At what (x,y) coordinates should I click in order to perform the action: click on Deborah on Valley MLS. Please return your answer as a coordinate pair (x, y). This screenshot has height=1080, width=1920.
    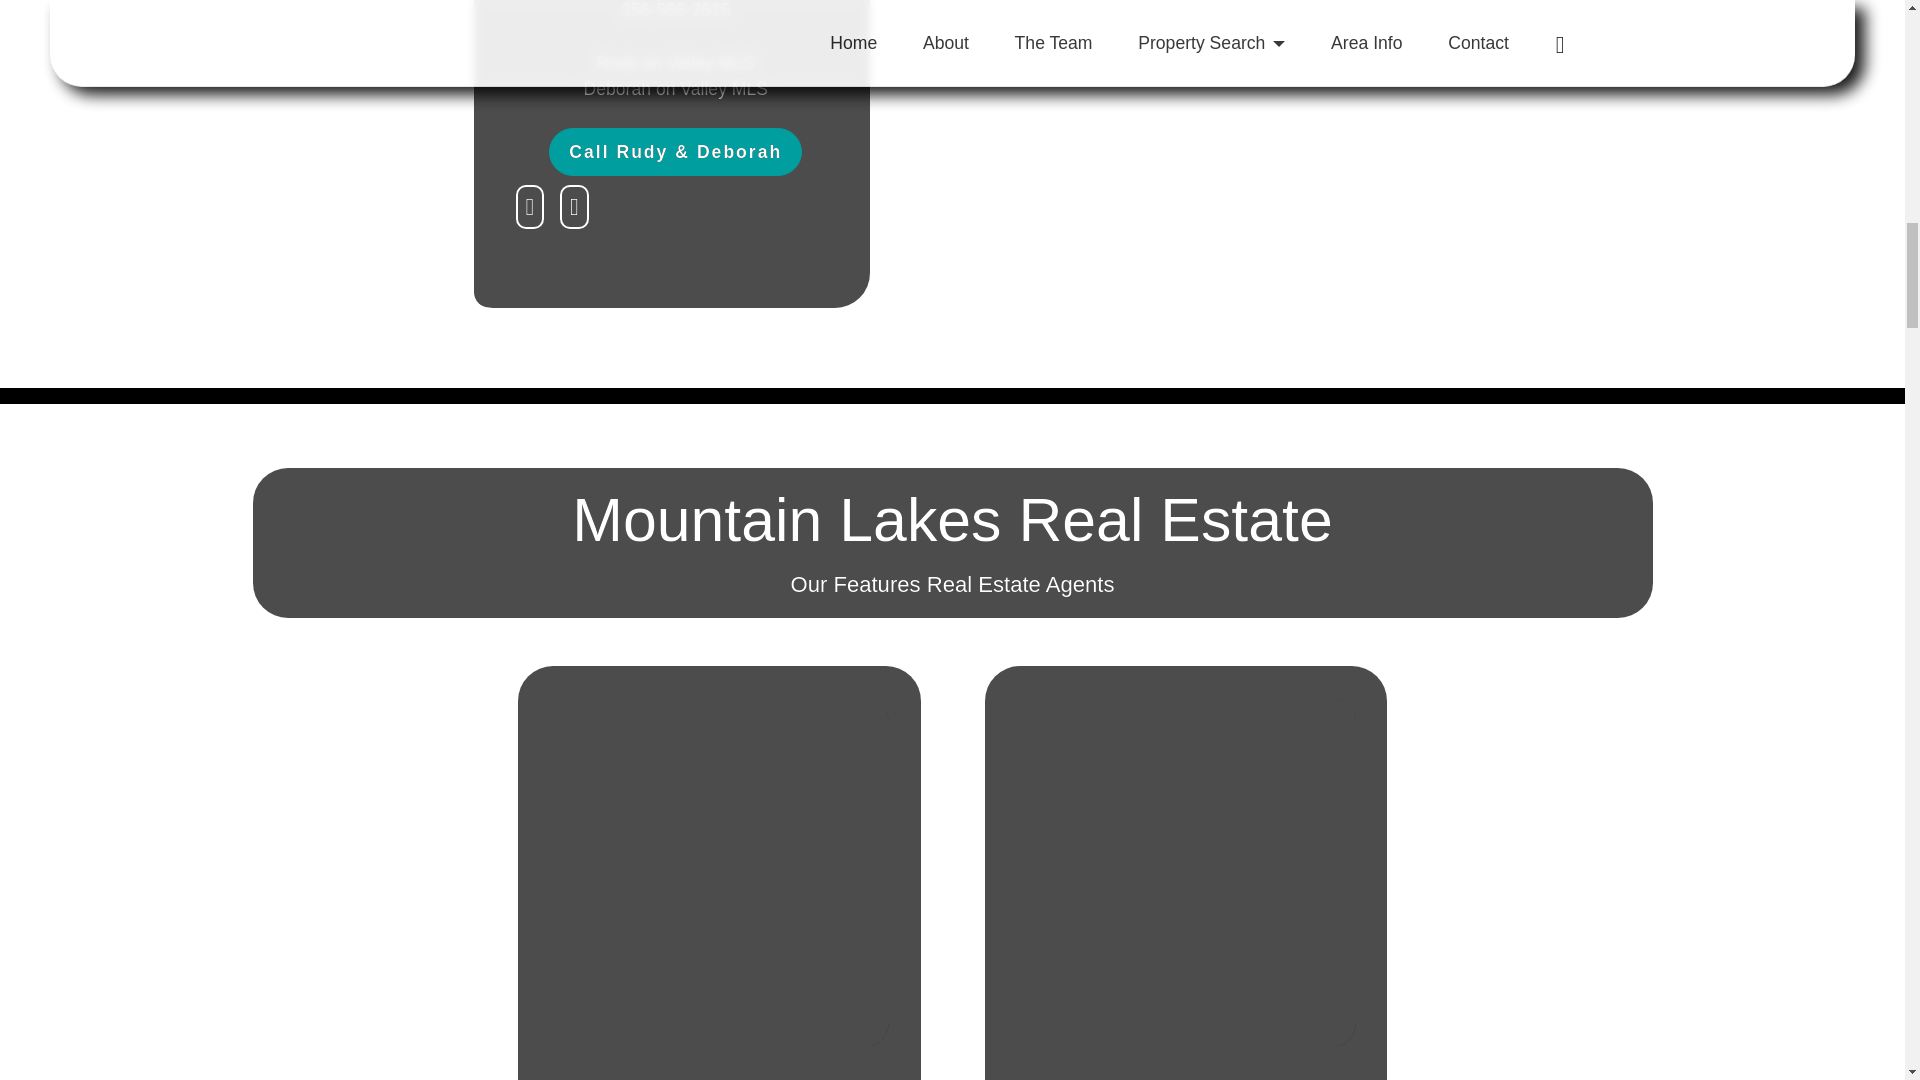
    Looking at the image, I should click on (676, 88).